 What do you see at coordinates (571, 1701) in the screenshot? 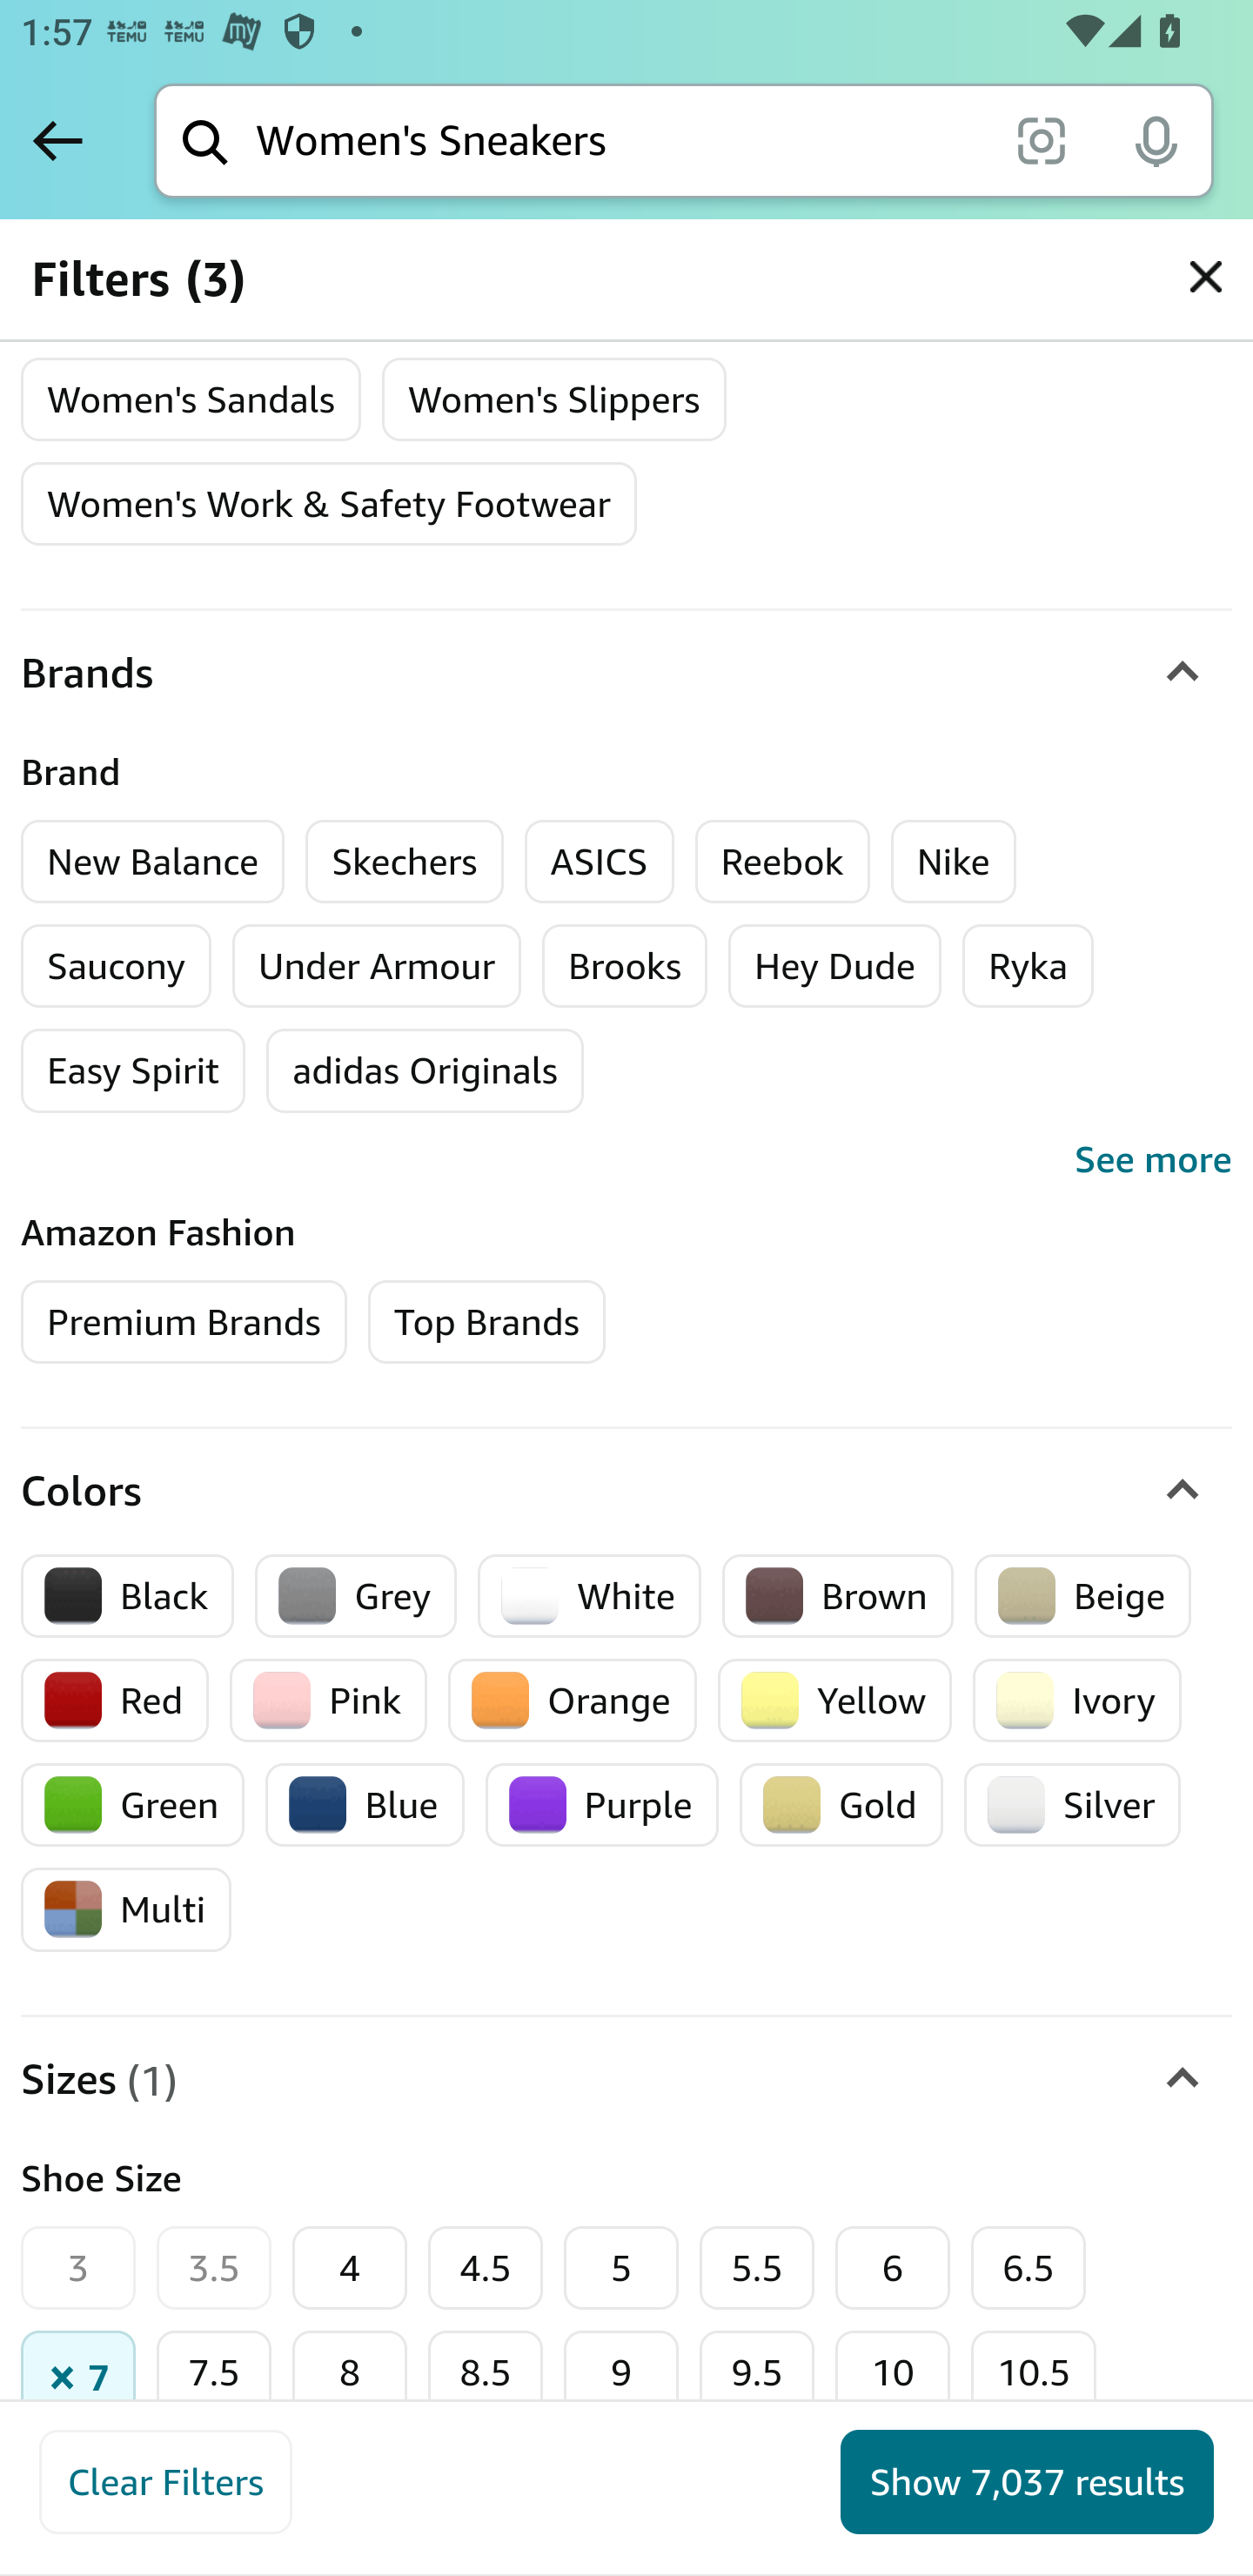
I see `Orange Orange Orange Orange` at bounding box center [571, 1701].